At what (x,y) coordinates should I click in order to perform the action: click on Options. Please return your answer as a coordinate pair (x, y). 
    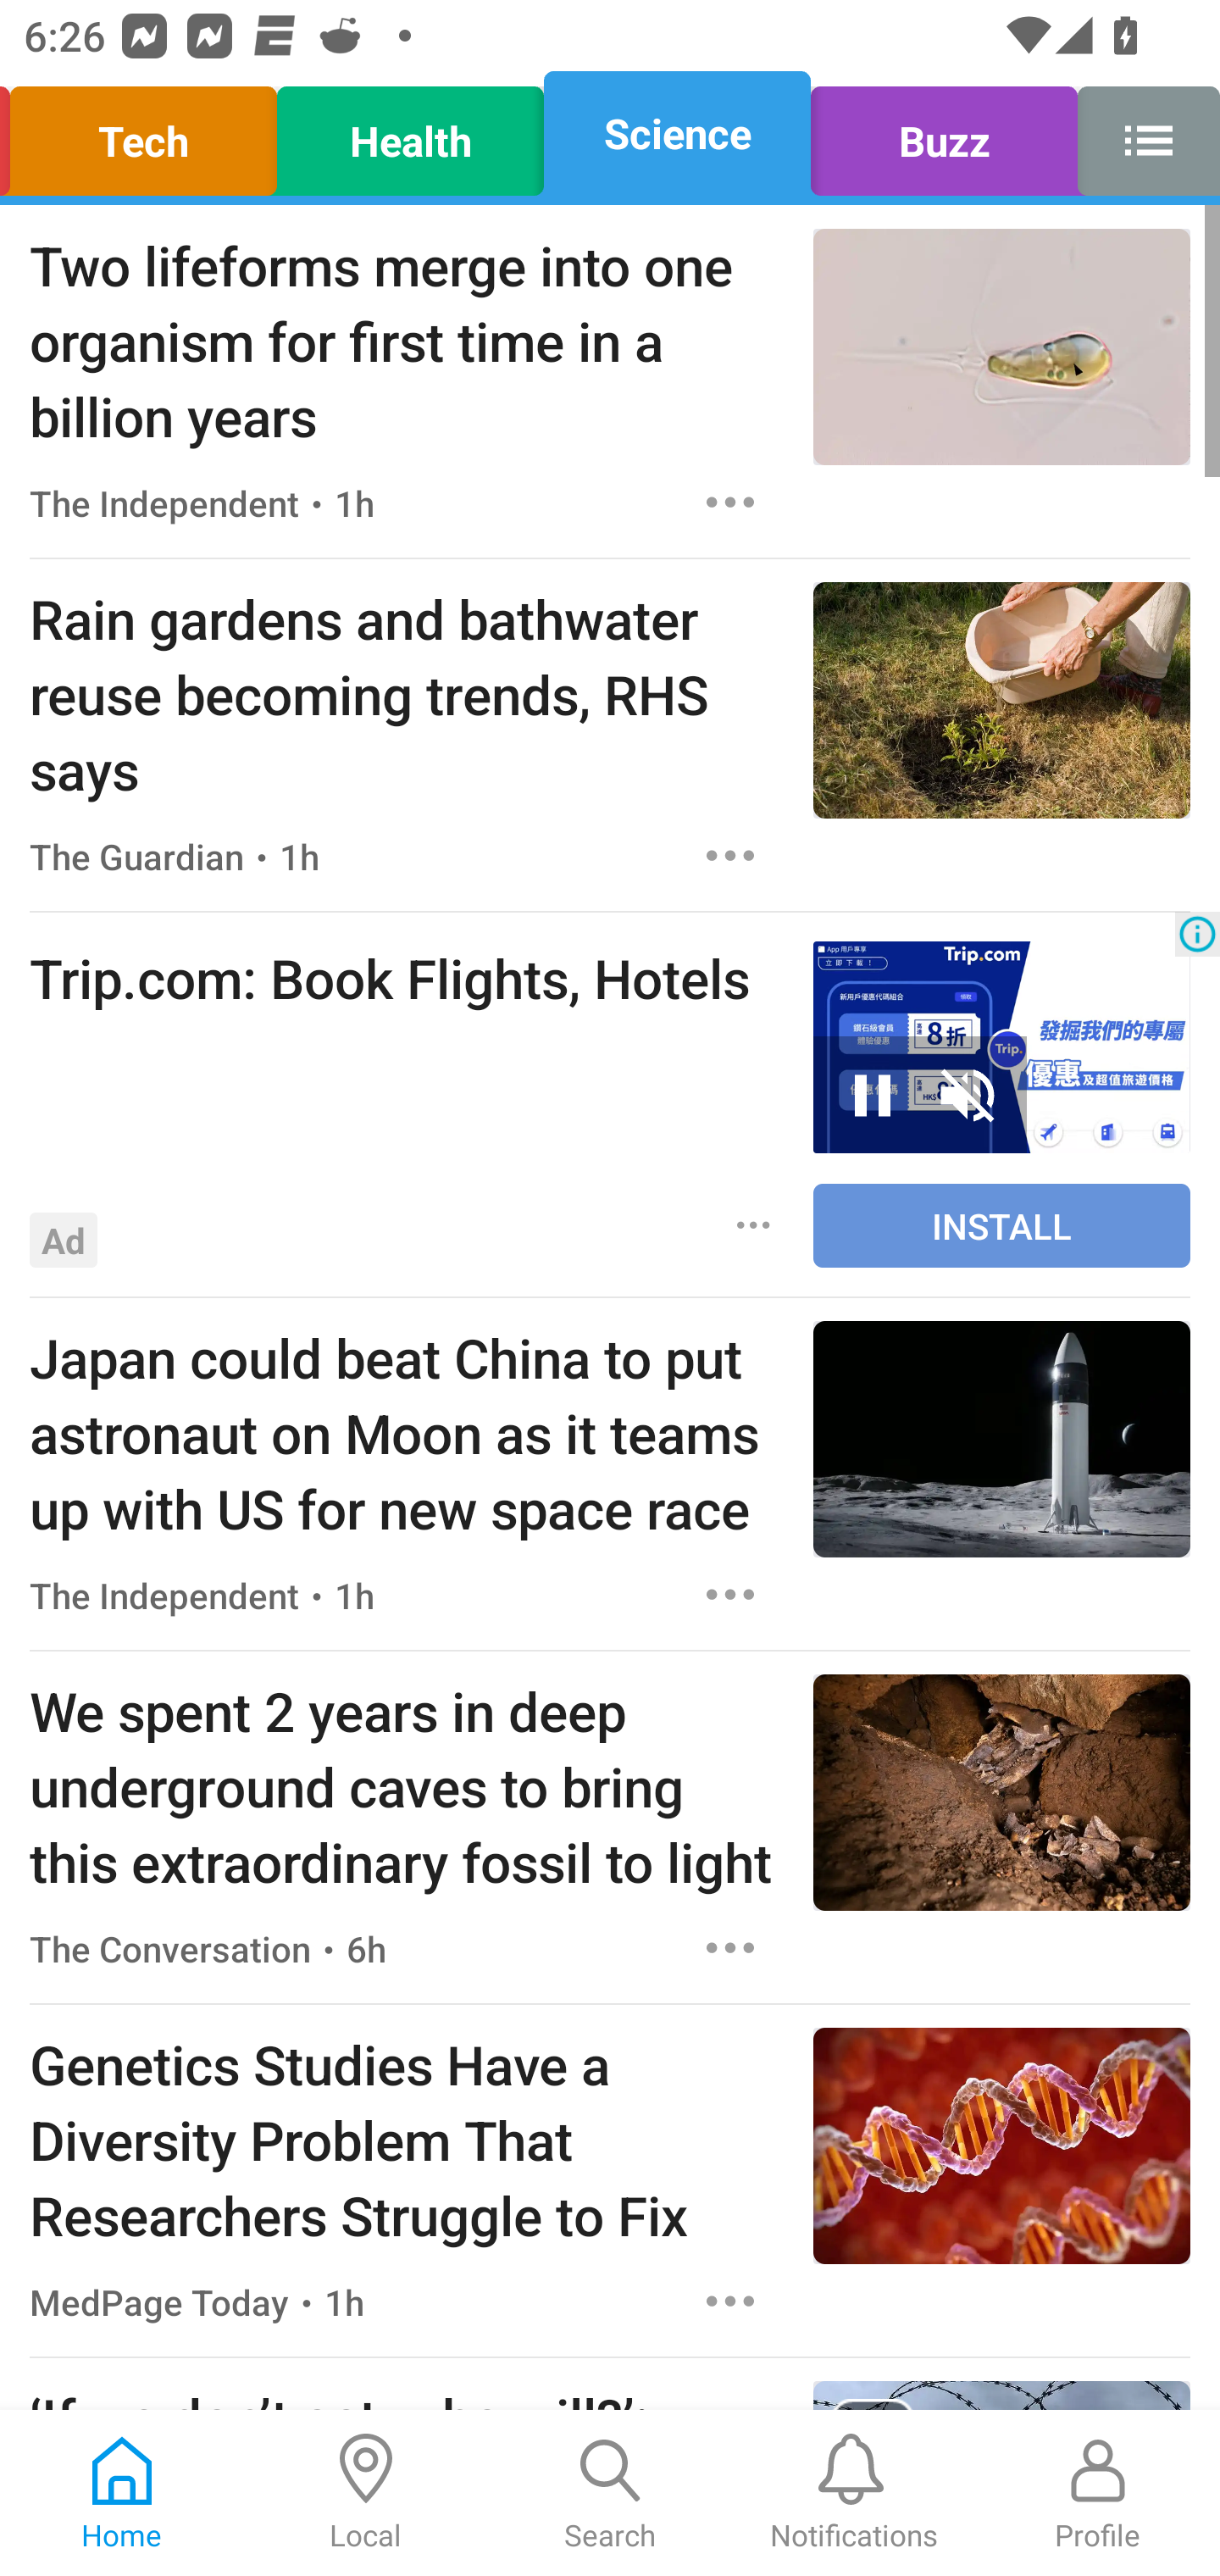
    Looking at the image, I should click on (730, 1947).